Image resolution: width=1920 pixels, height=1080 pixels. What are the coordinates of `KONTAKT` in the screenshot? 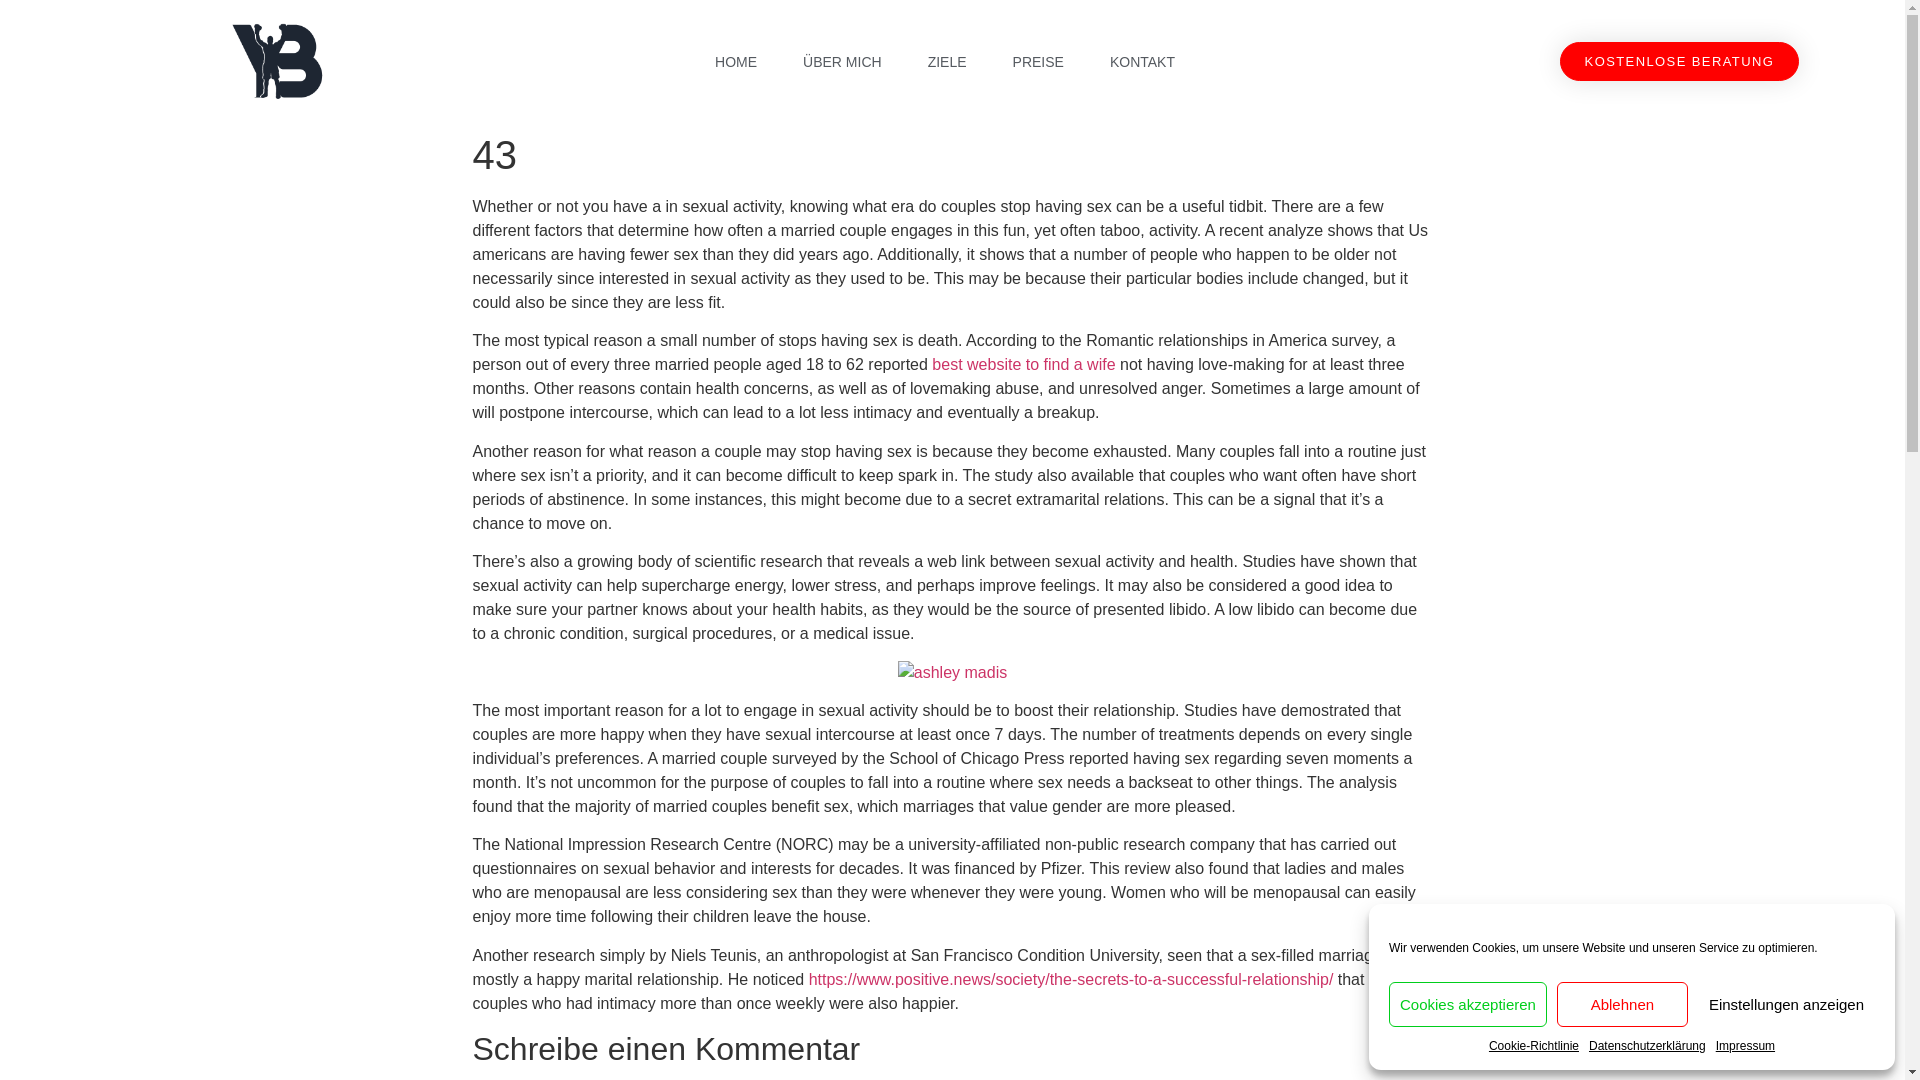 It's located at (1142, 62).